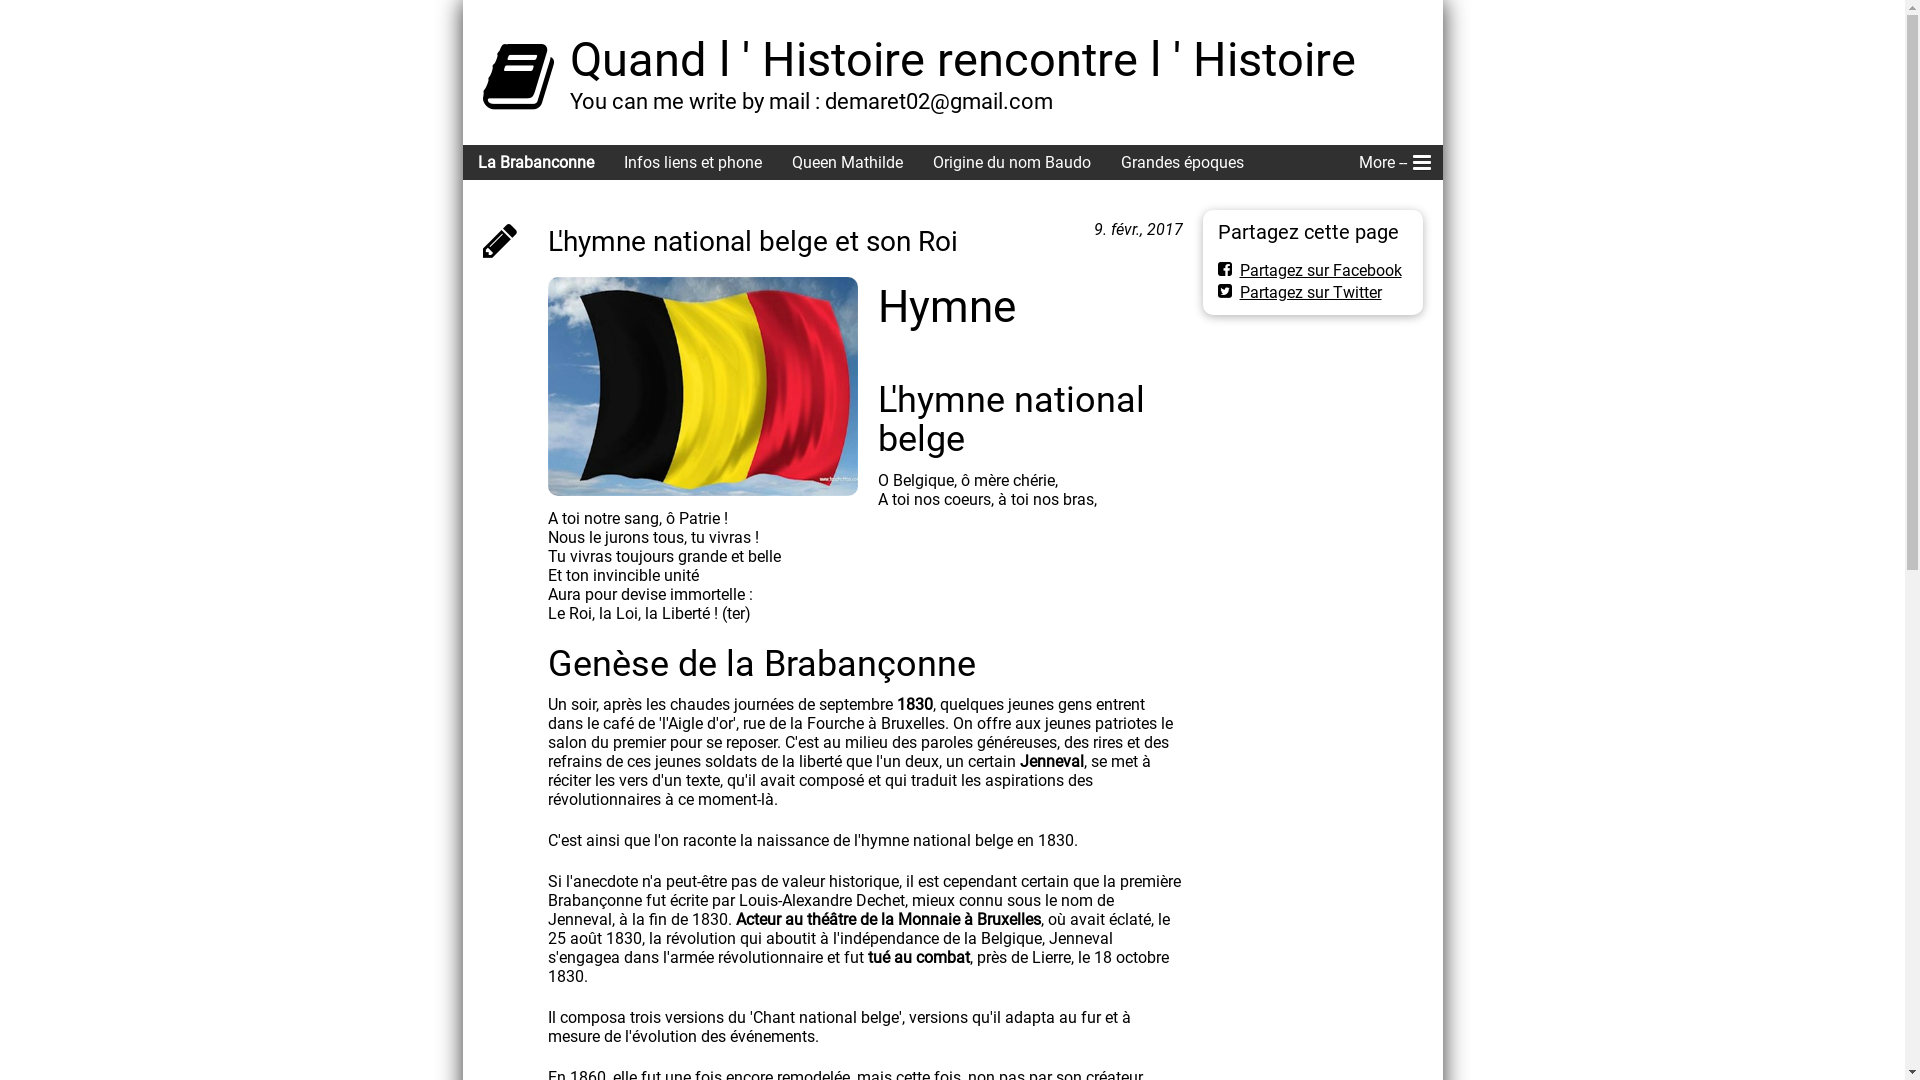  Describe the element at coordinates (1300, 292) in the screenshot. I see `Partagez sur Twitter` at that location.